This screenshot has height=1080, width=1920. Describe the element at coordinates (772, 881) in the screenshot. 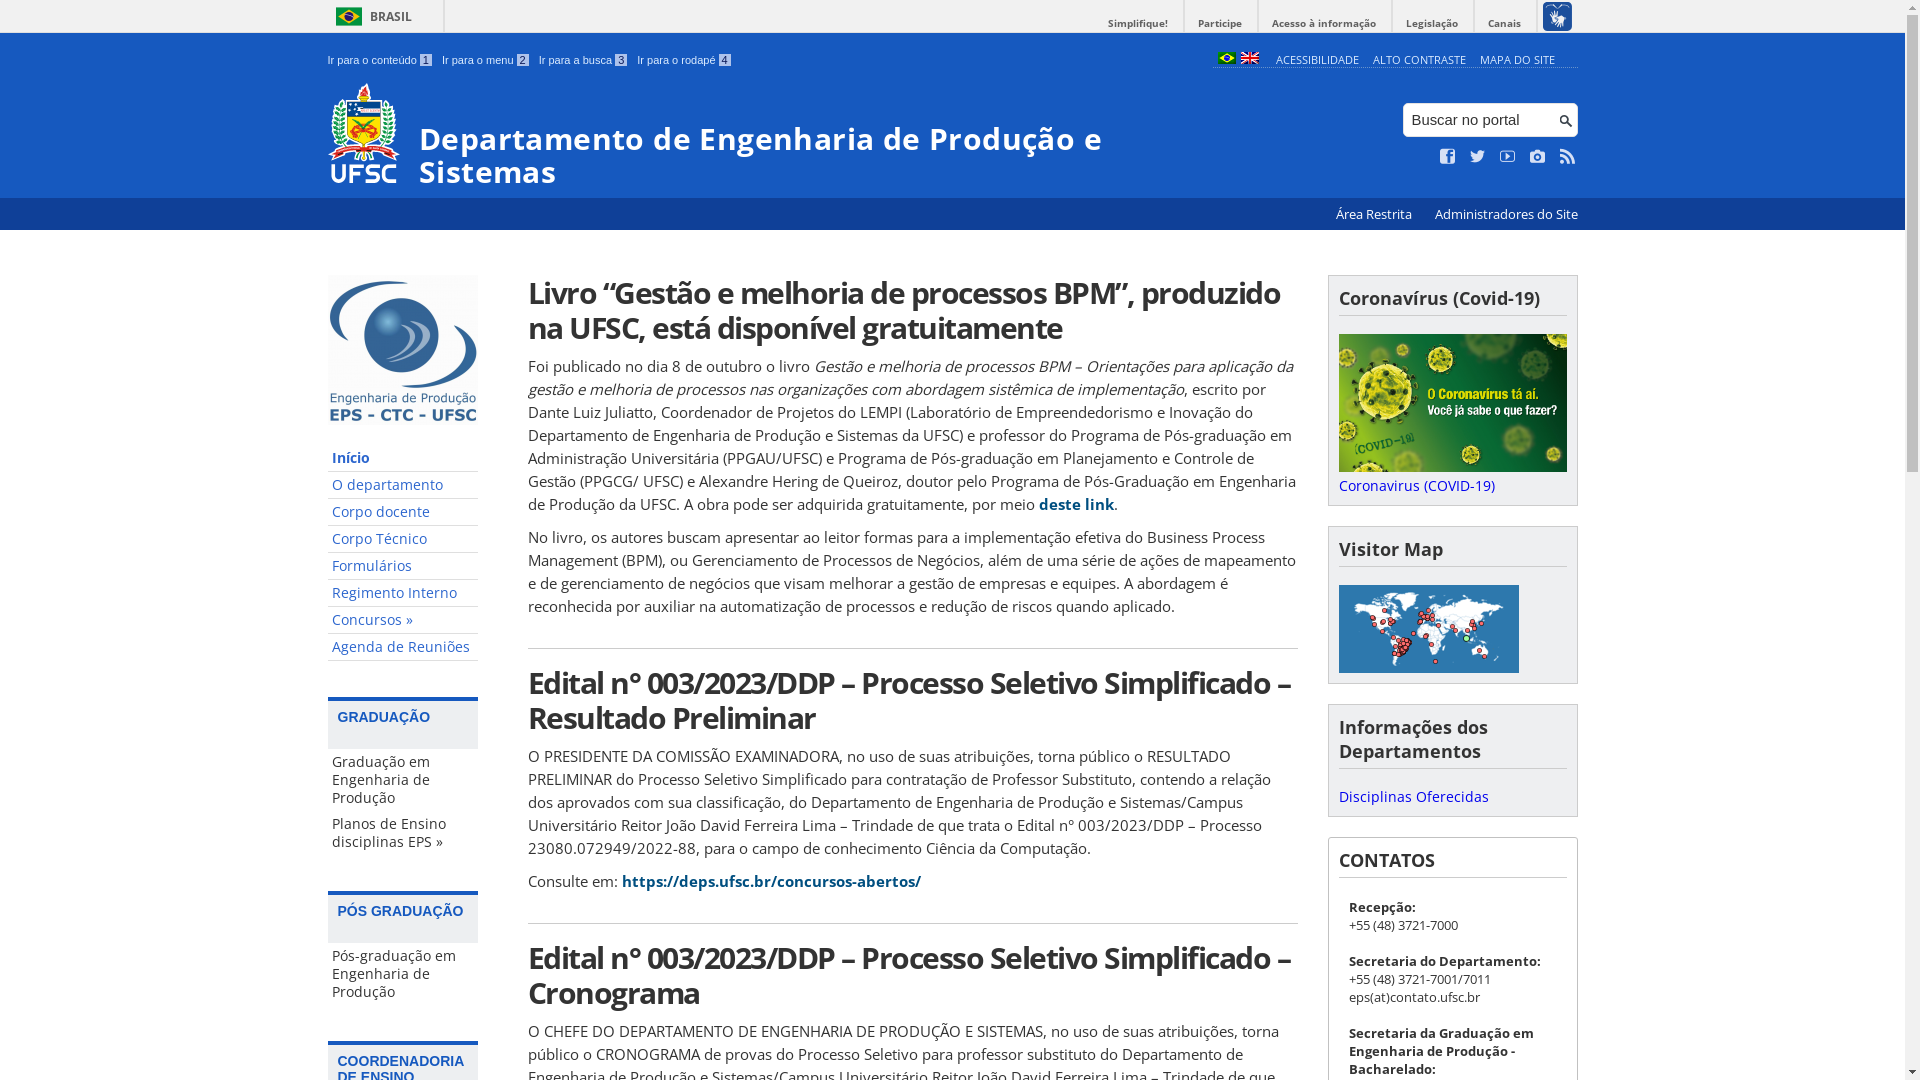

I see `https://deps.ufsc.br/concursos-abertos/` at that location.